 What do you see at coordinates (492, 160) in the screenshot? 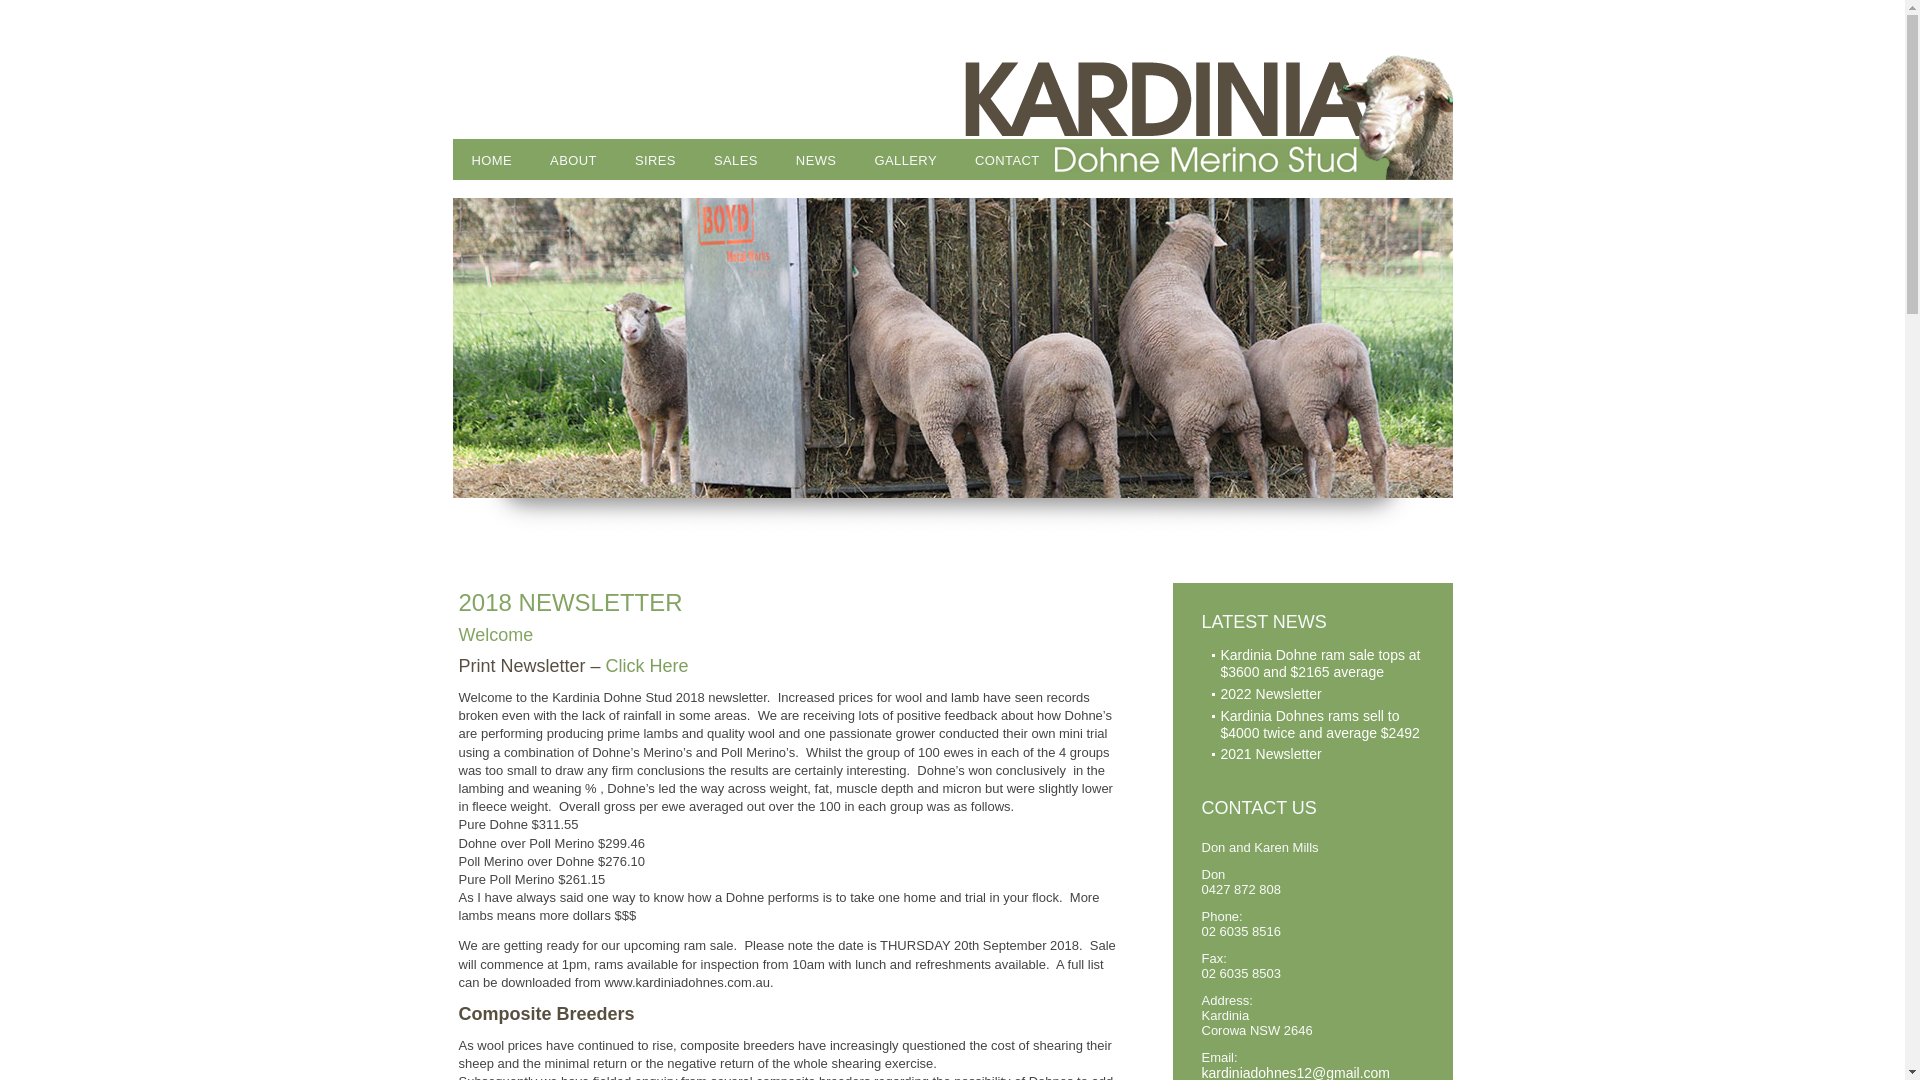
I see `HOME` at bounding box center [492, 160].